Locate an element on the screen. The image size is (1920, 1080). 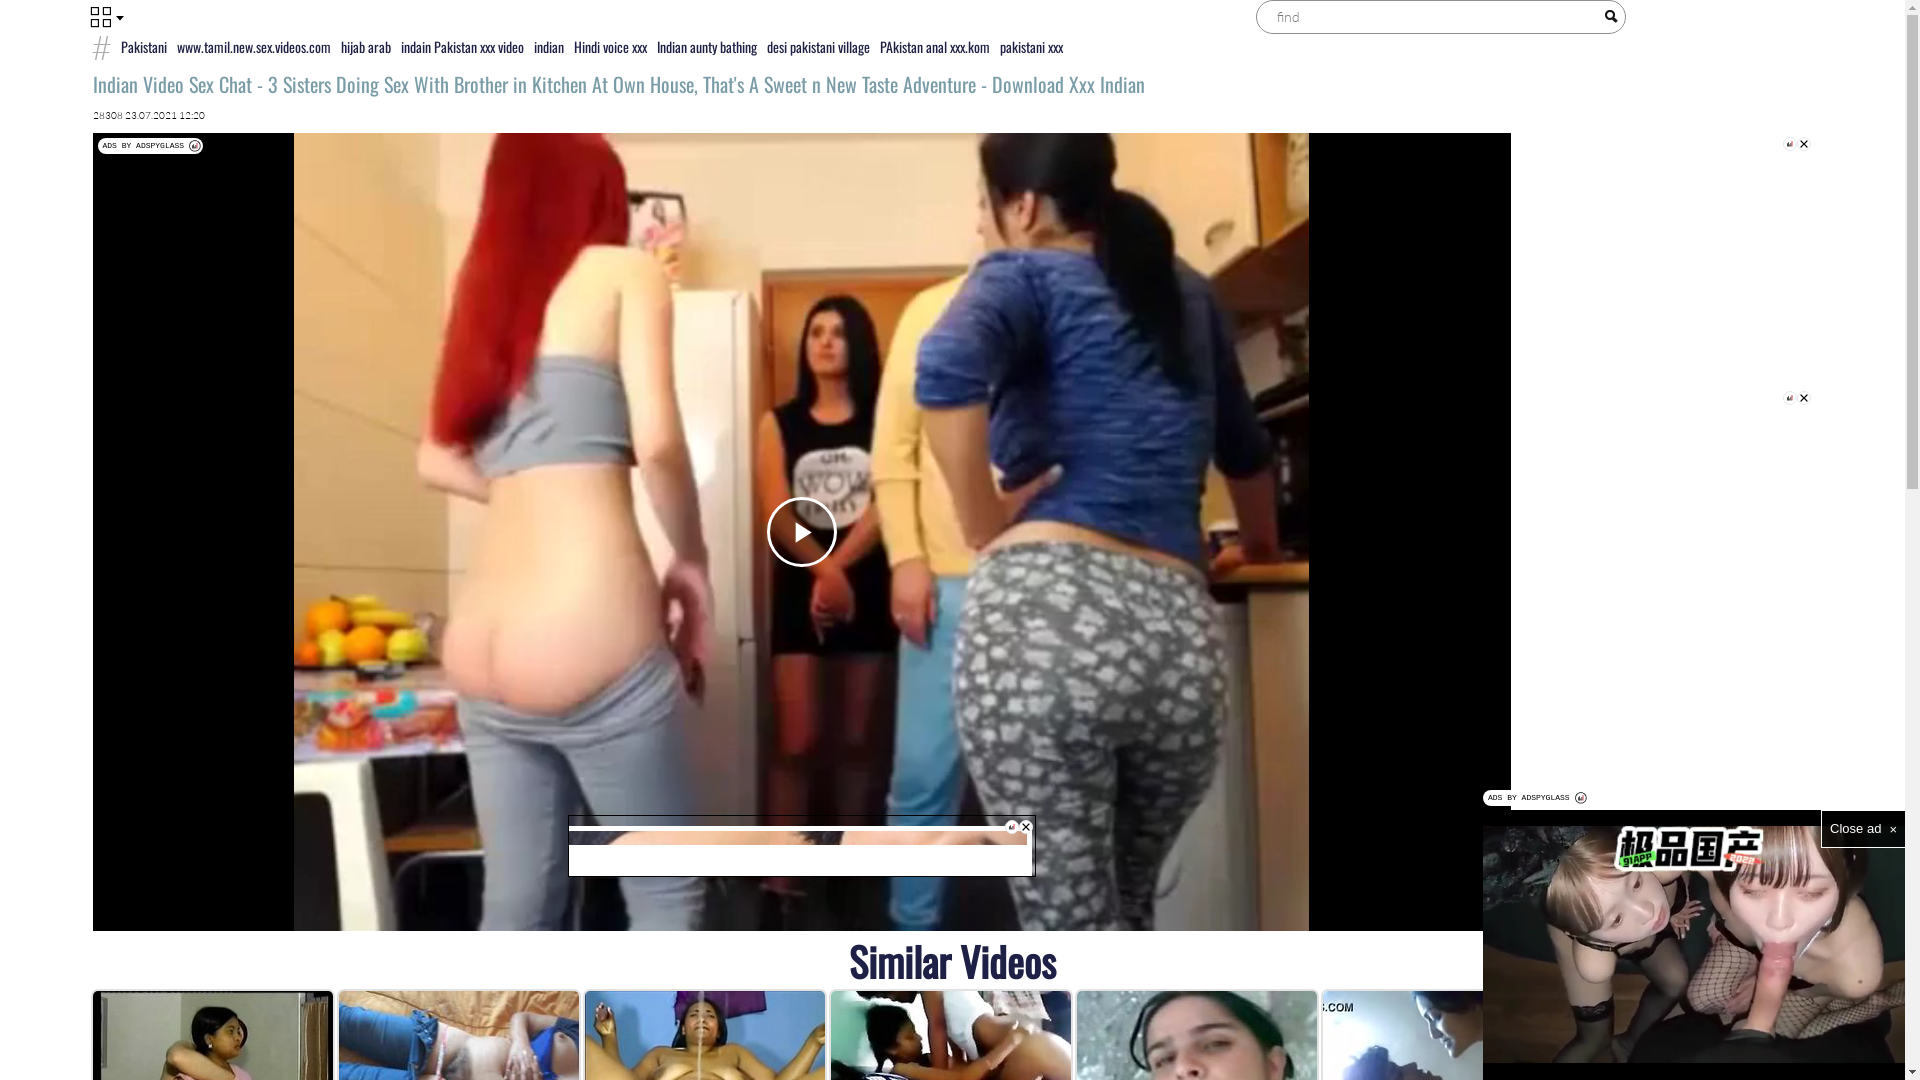
Pakistani is located at coordinates (144, 46).